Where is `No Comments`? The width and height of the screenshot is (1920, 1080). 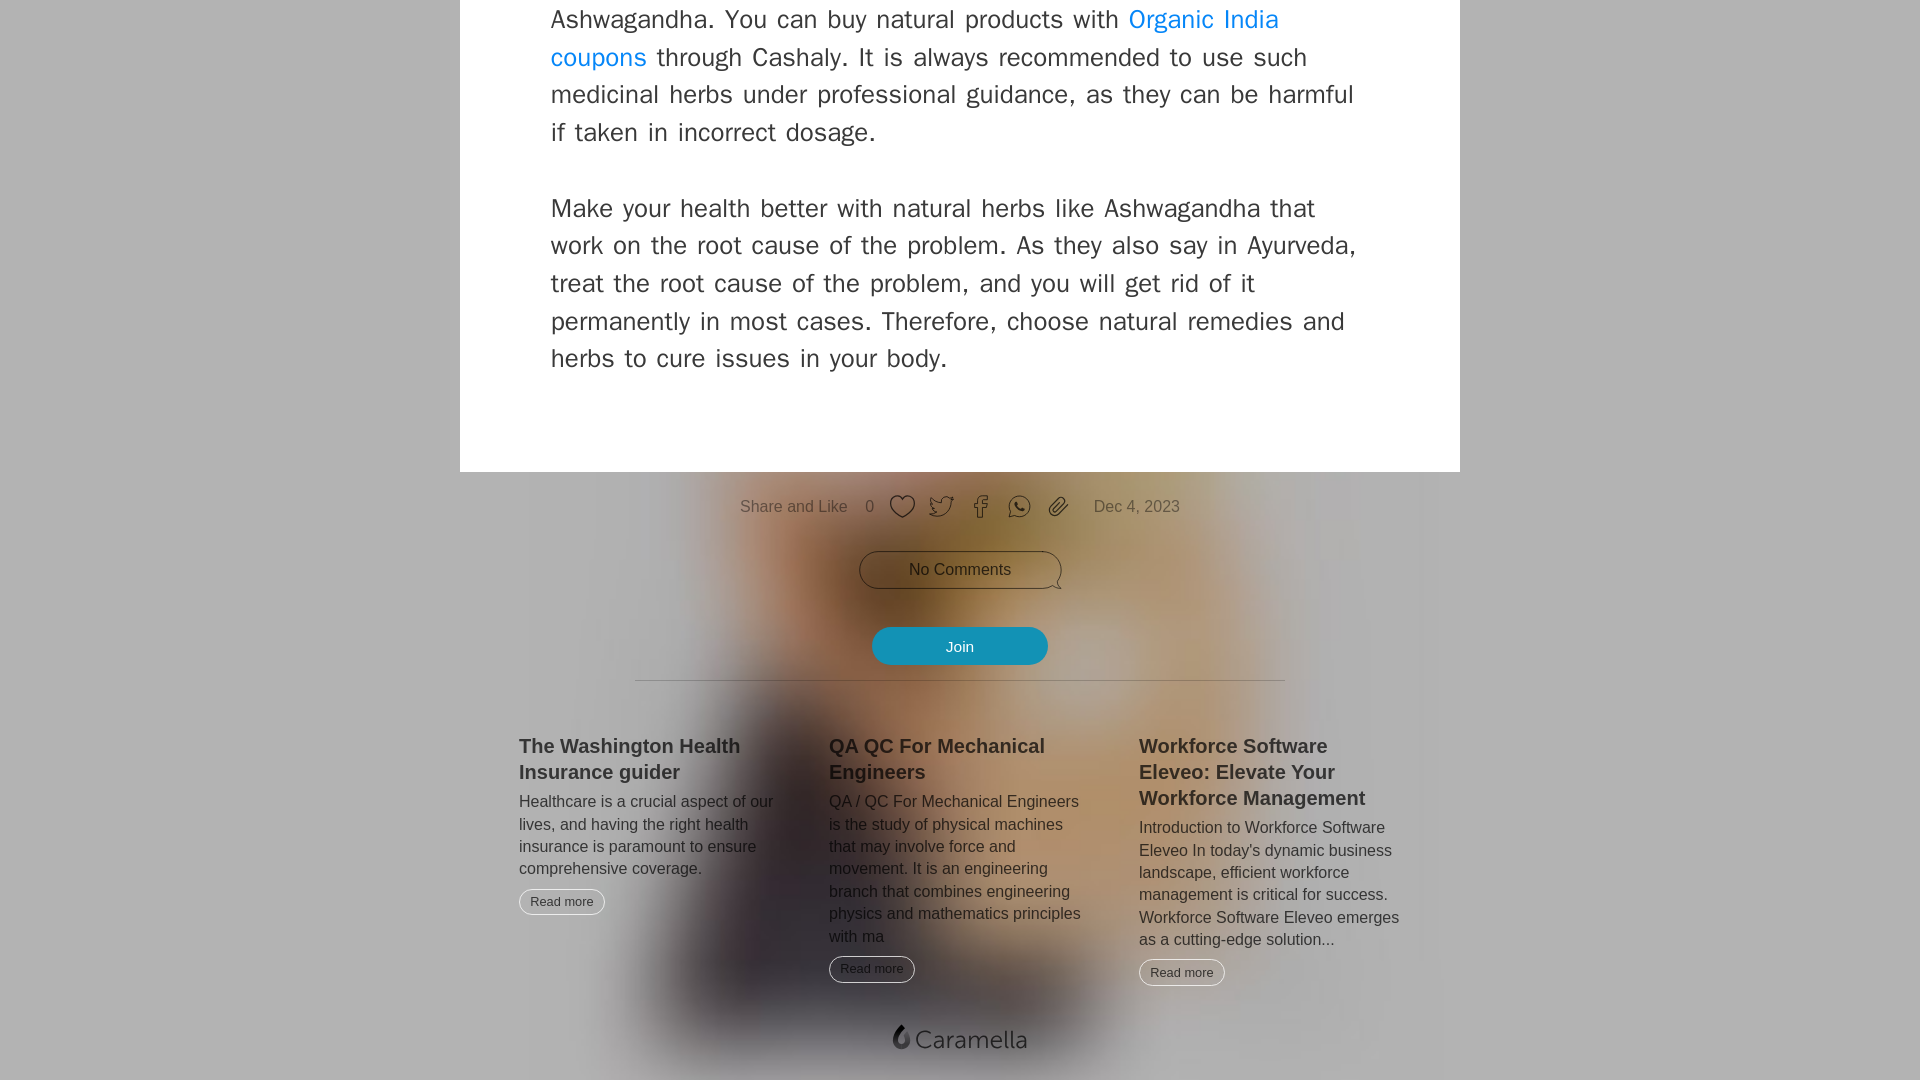
No Comments is located at coordinates (960, 570).